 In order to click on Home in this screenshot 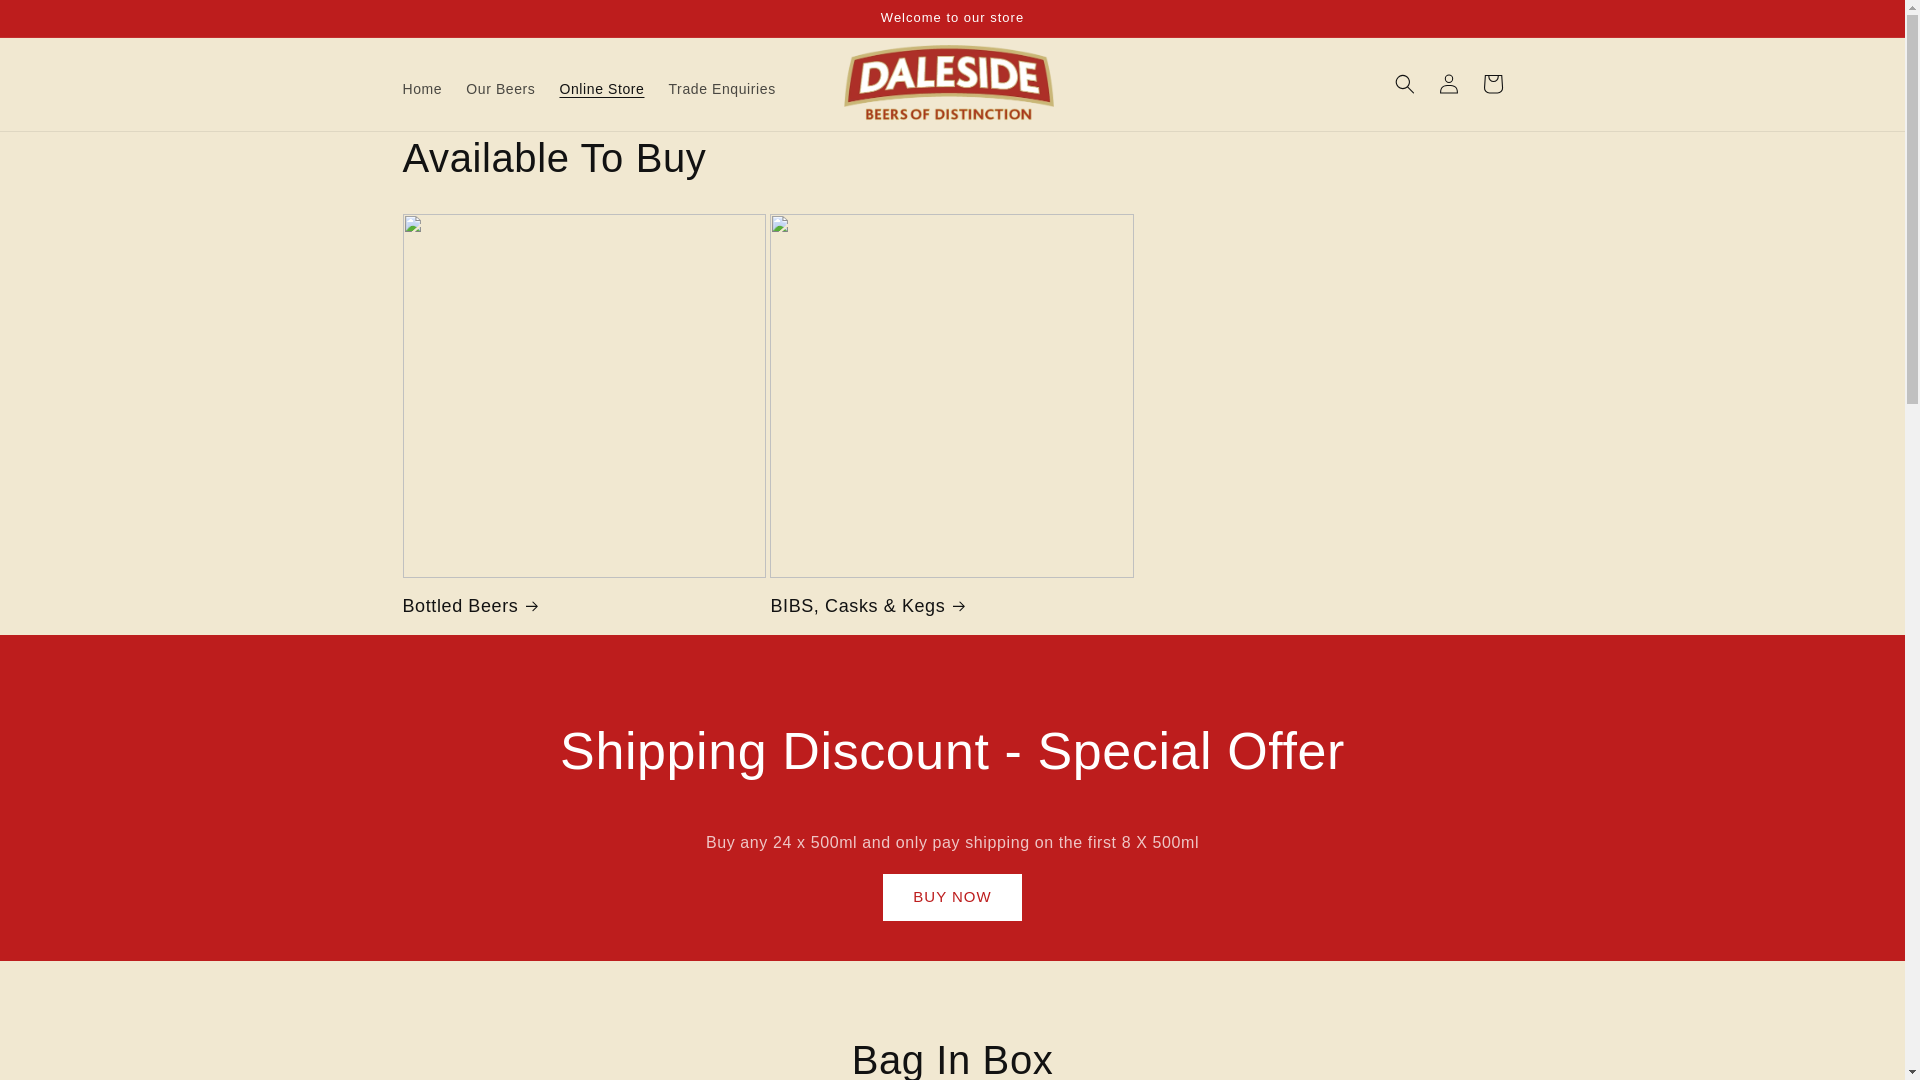, I will do `click(421, 89)`.